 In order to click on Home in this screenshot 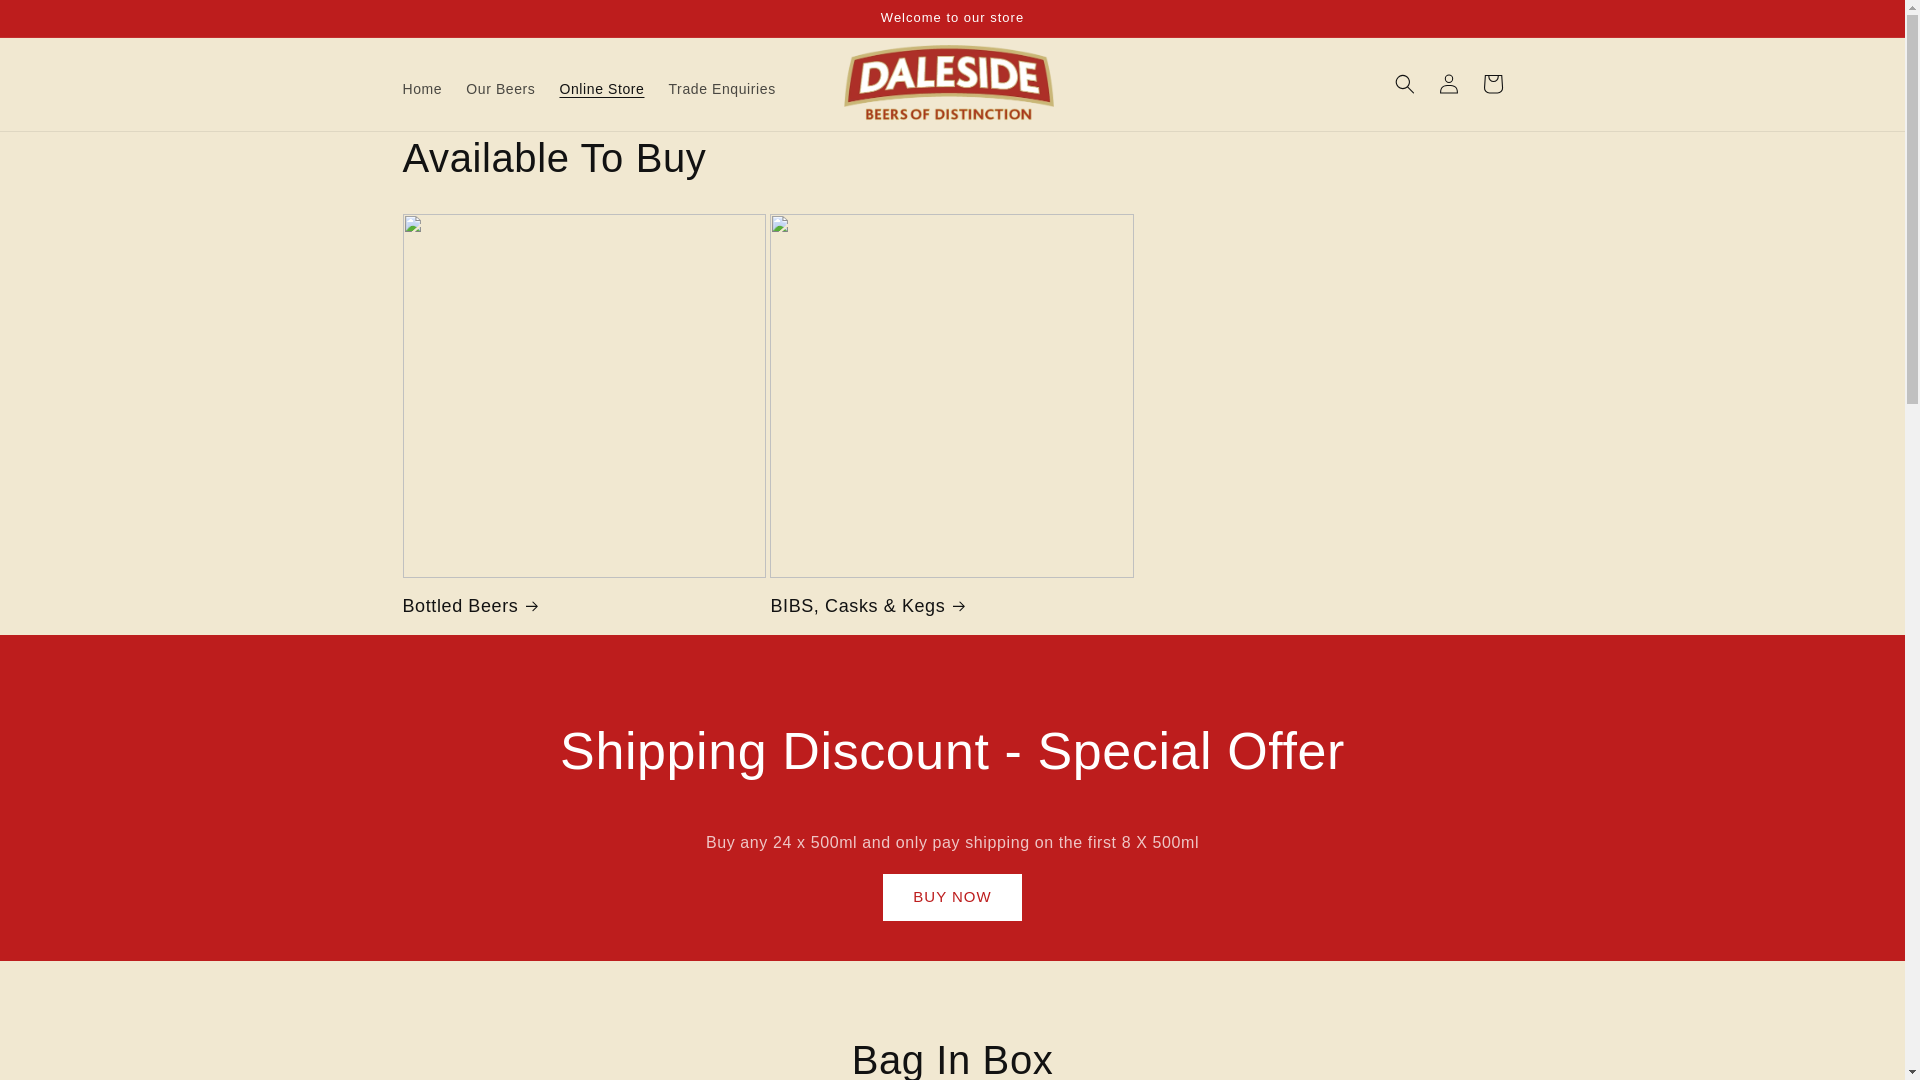, I will do `click(421, 89)`.